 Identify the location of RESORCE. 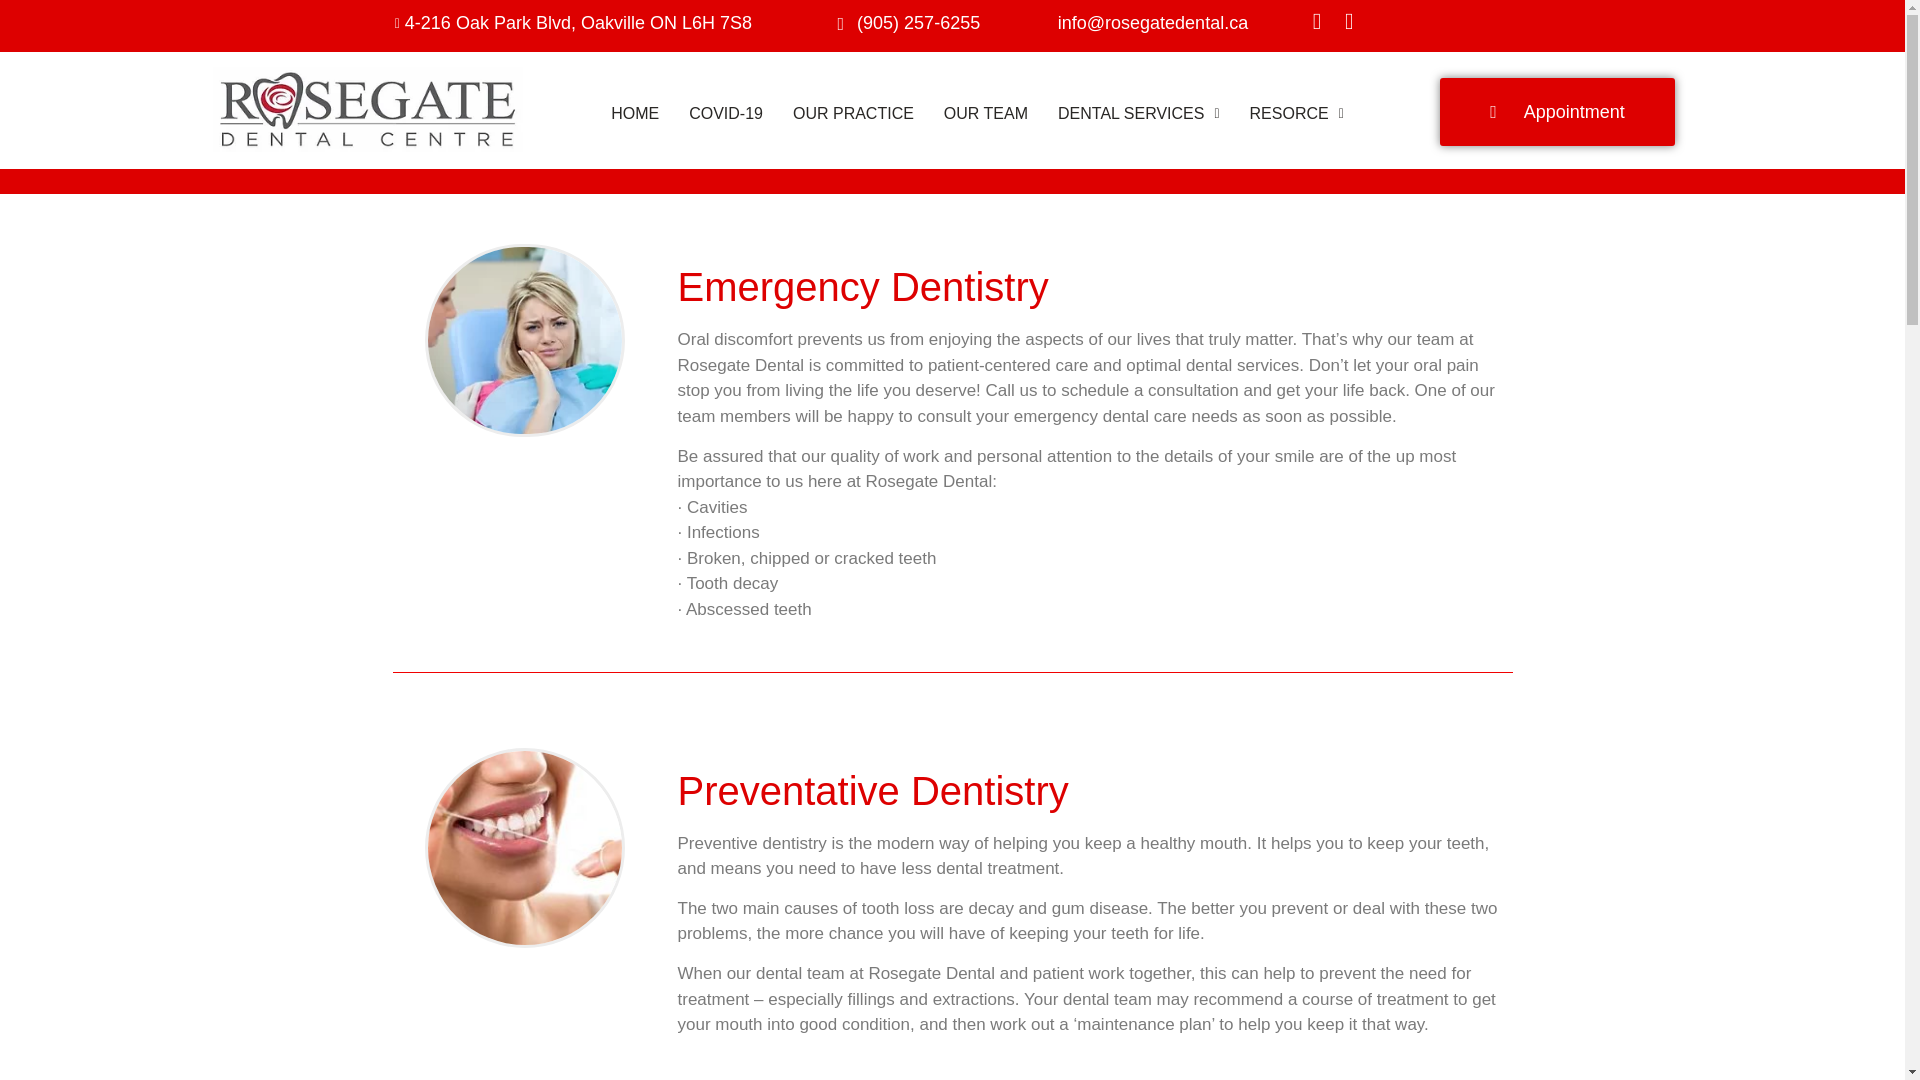
(1296, 114).